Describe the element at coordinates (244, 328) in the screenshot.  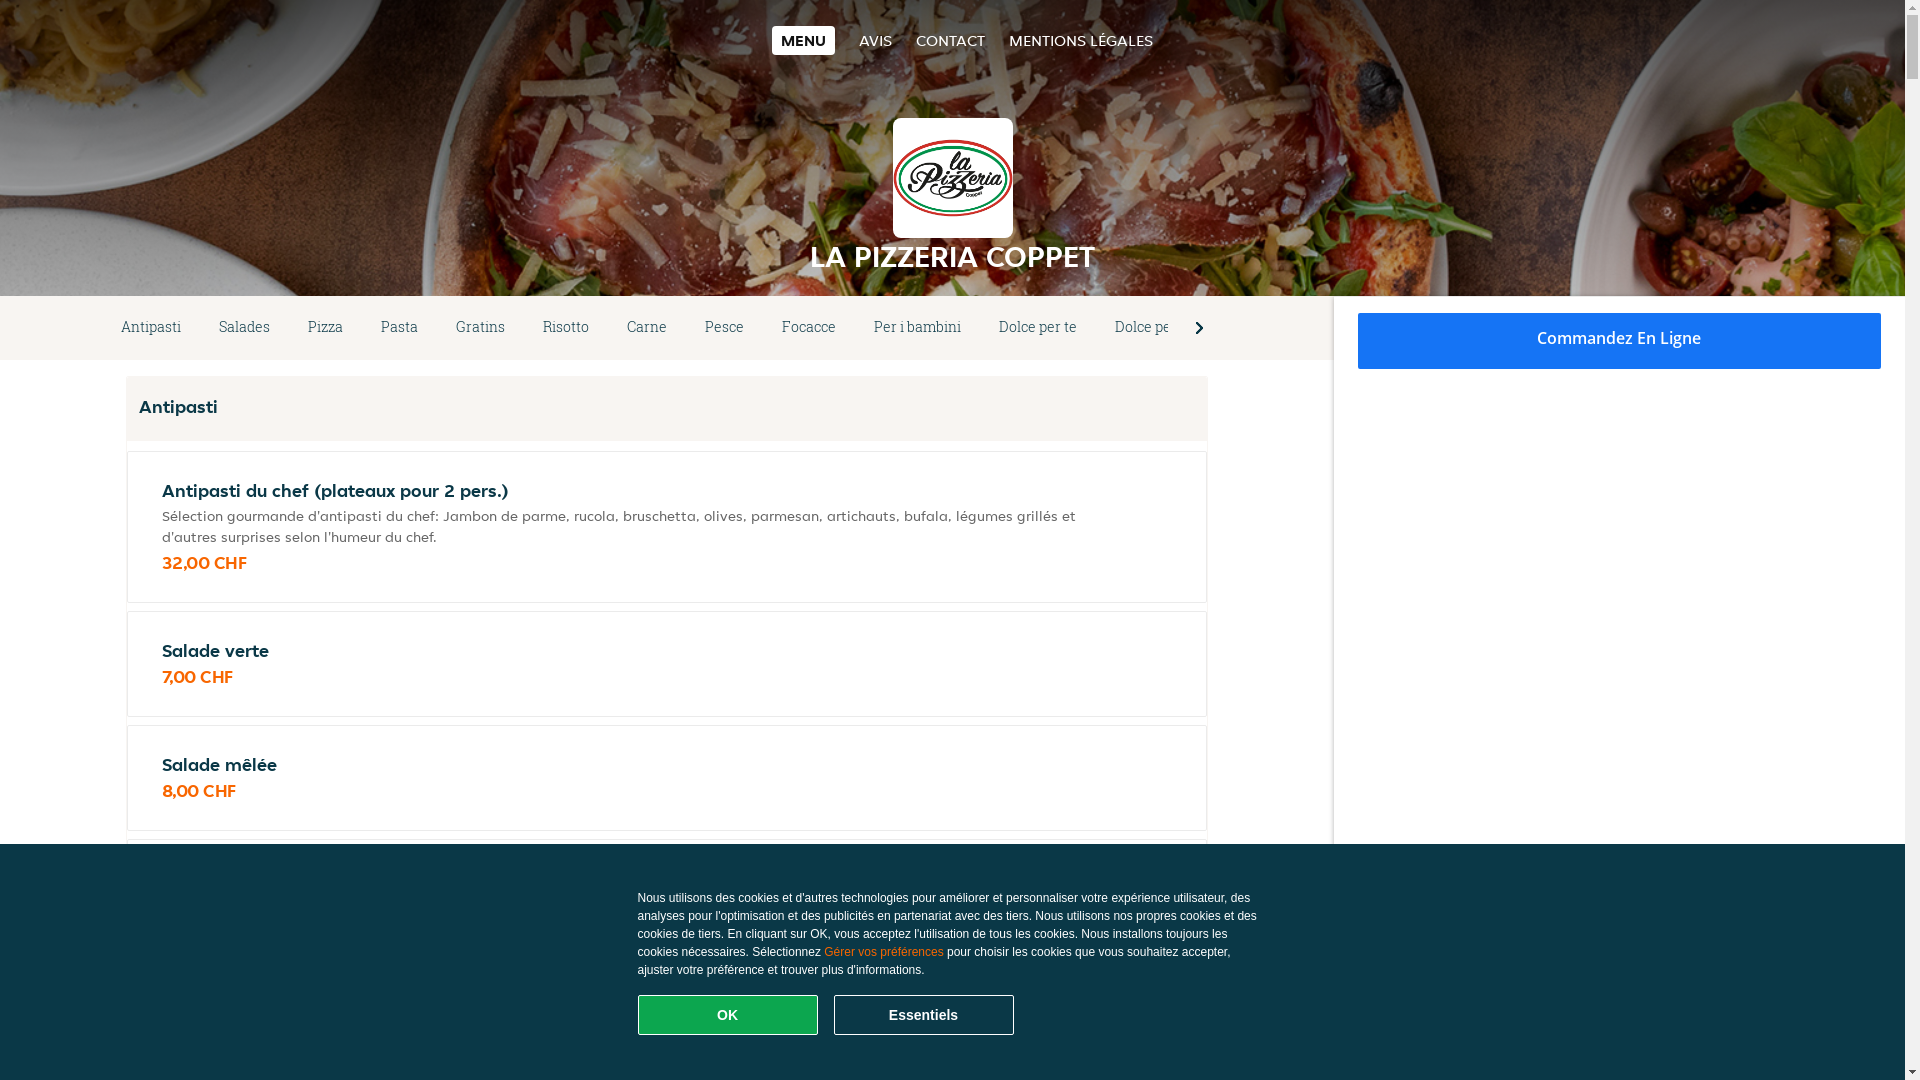
I see `Salades` at that location.